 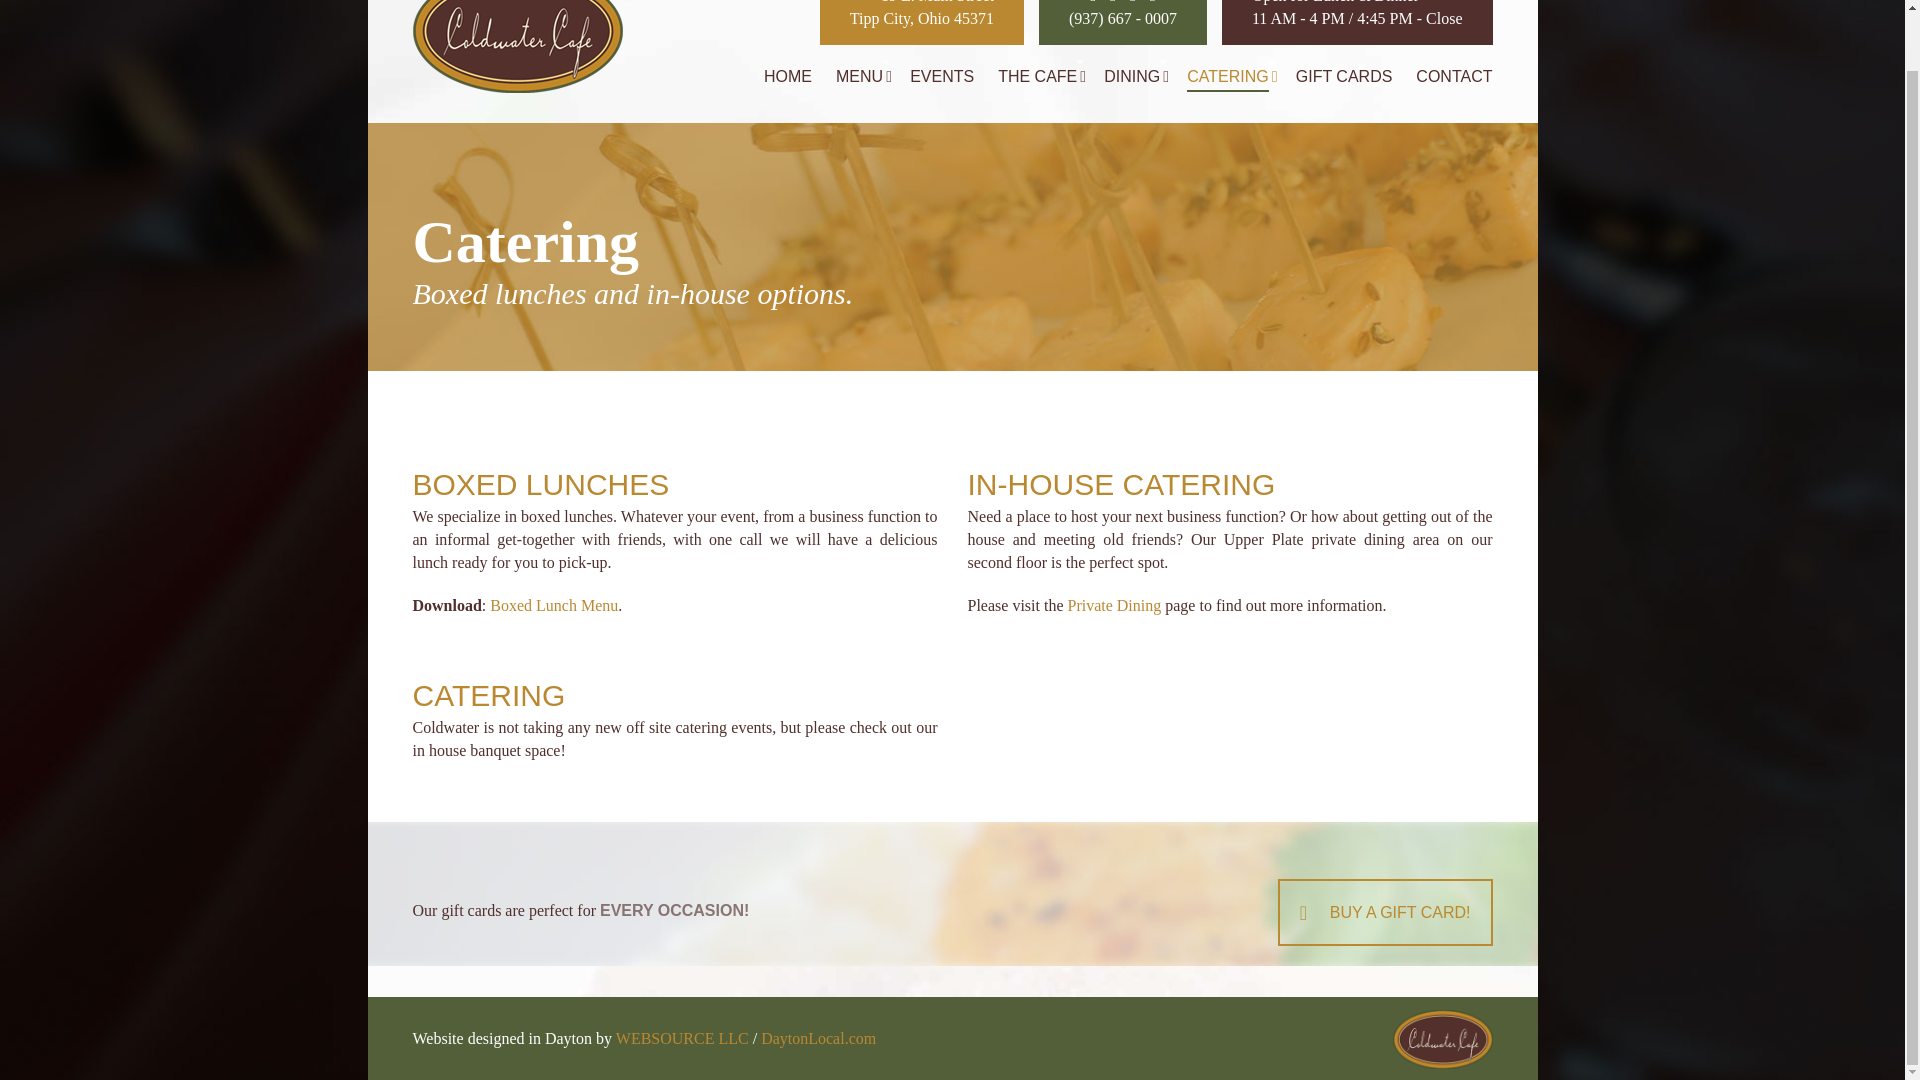 I want to click on HOME, so click(x=788, y=76).